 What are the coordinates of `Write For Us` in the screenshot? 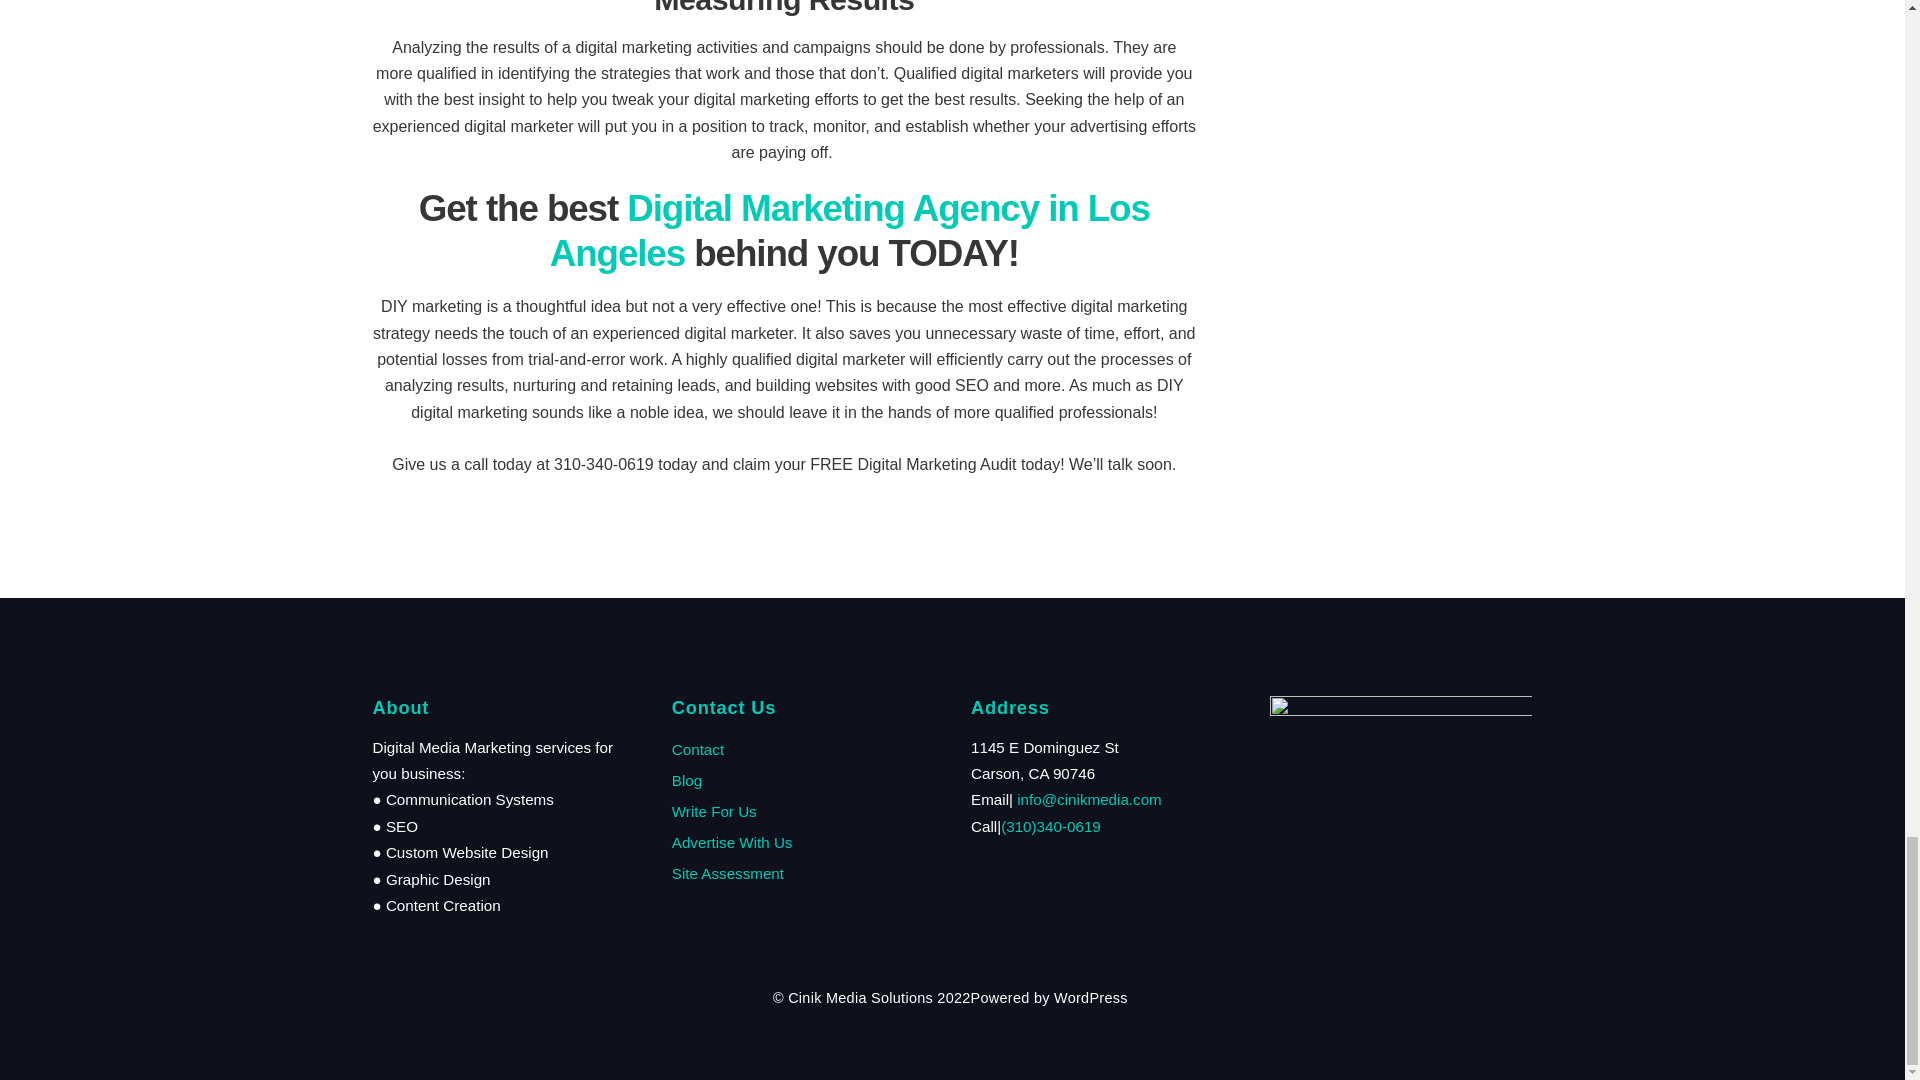 It's located at (714, 811).